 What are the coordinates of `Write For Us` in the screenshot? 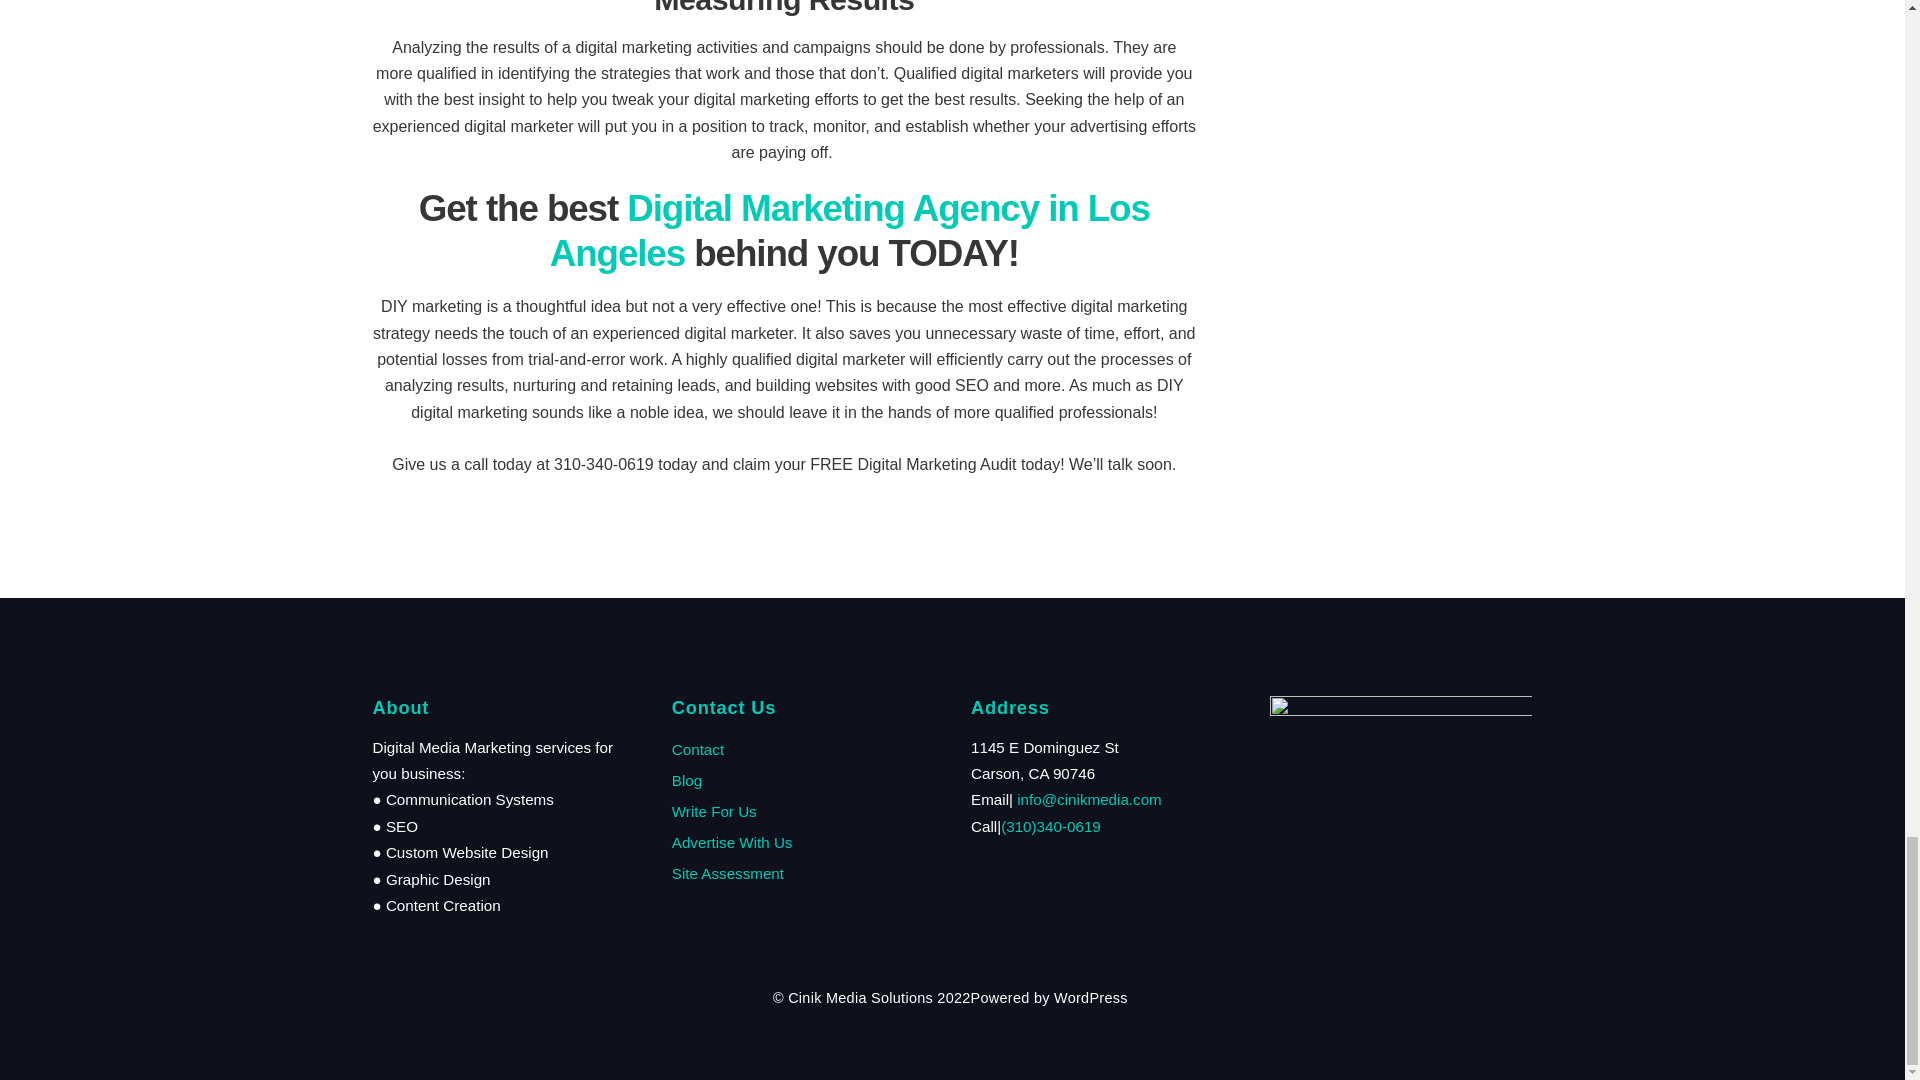 It's located at (714, 811).